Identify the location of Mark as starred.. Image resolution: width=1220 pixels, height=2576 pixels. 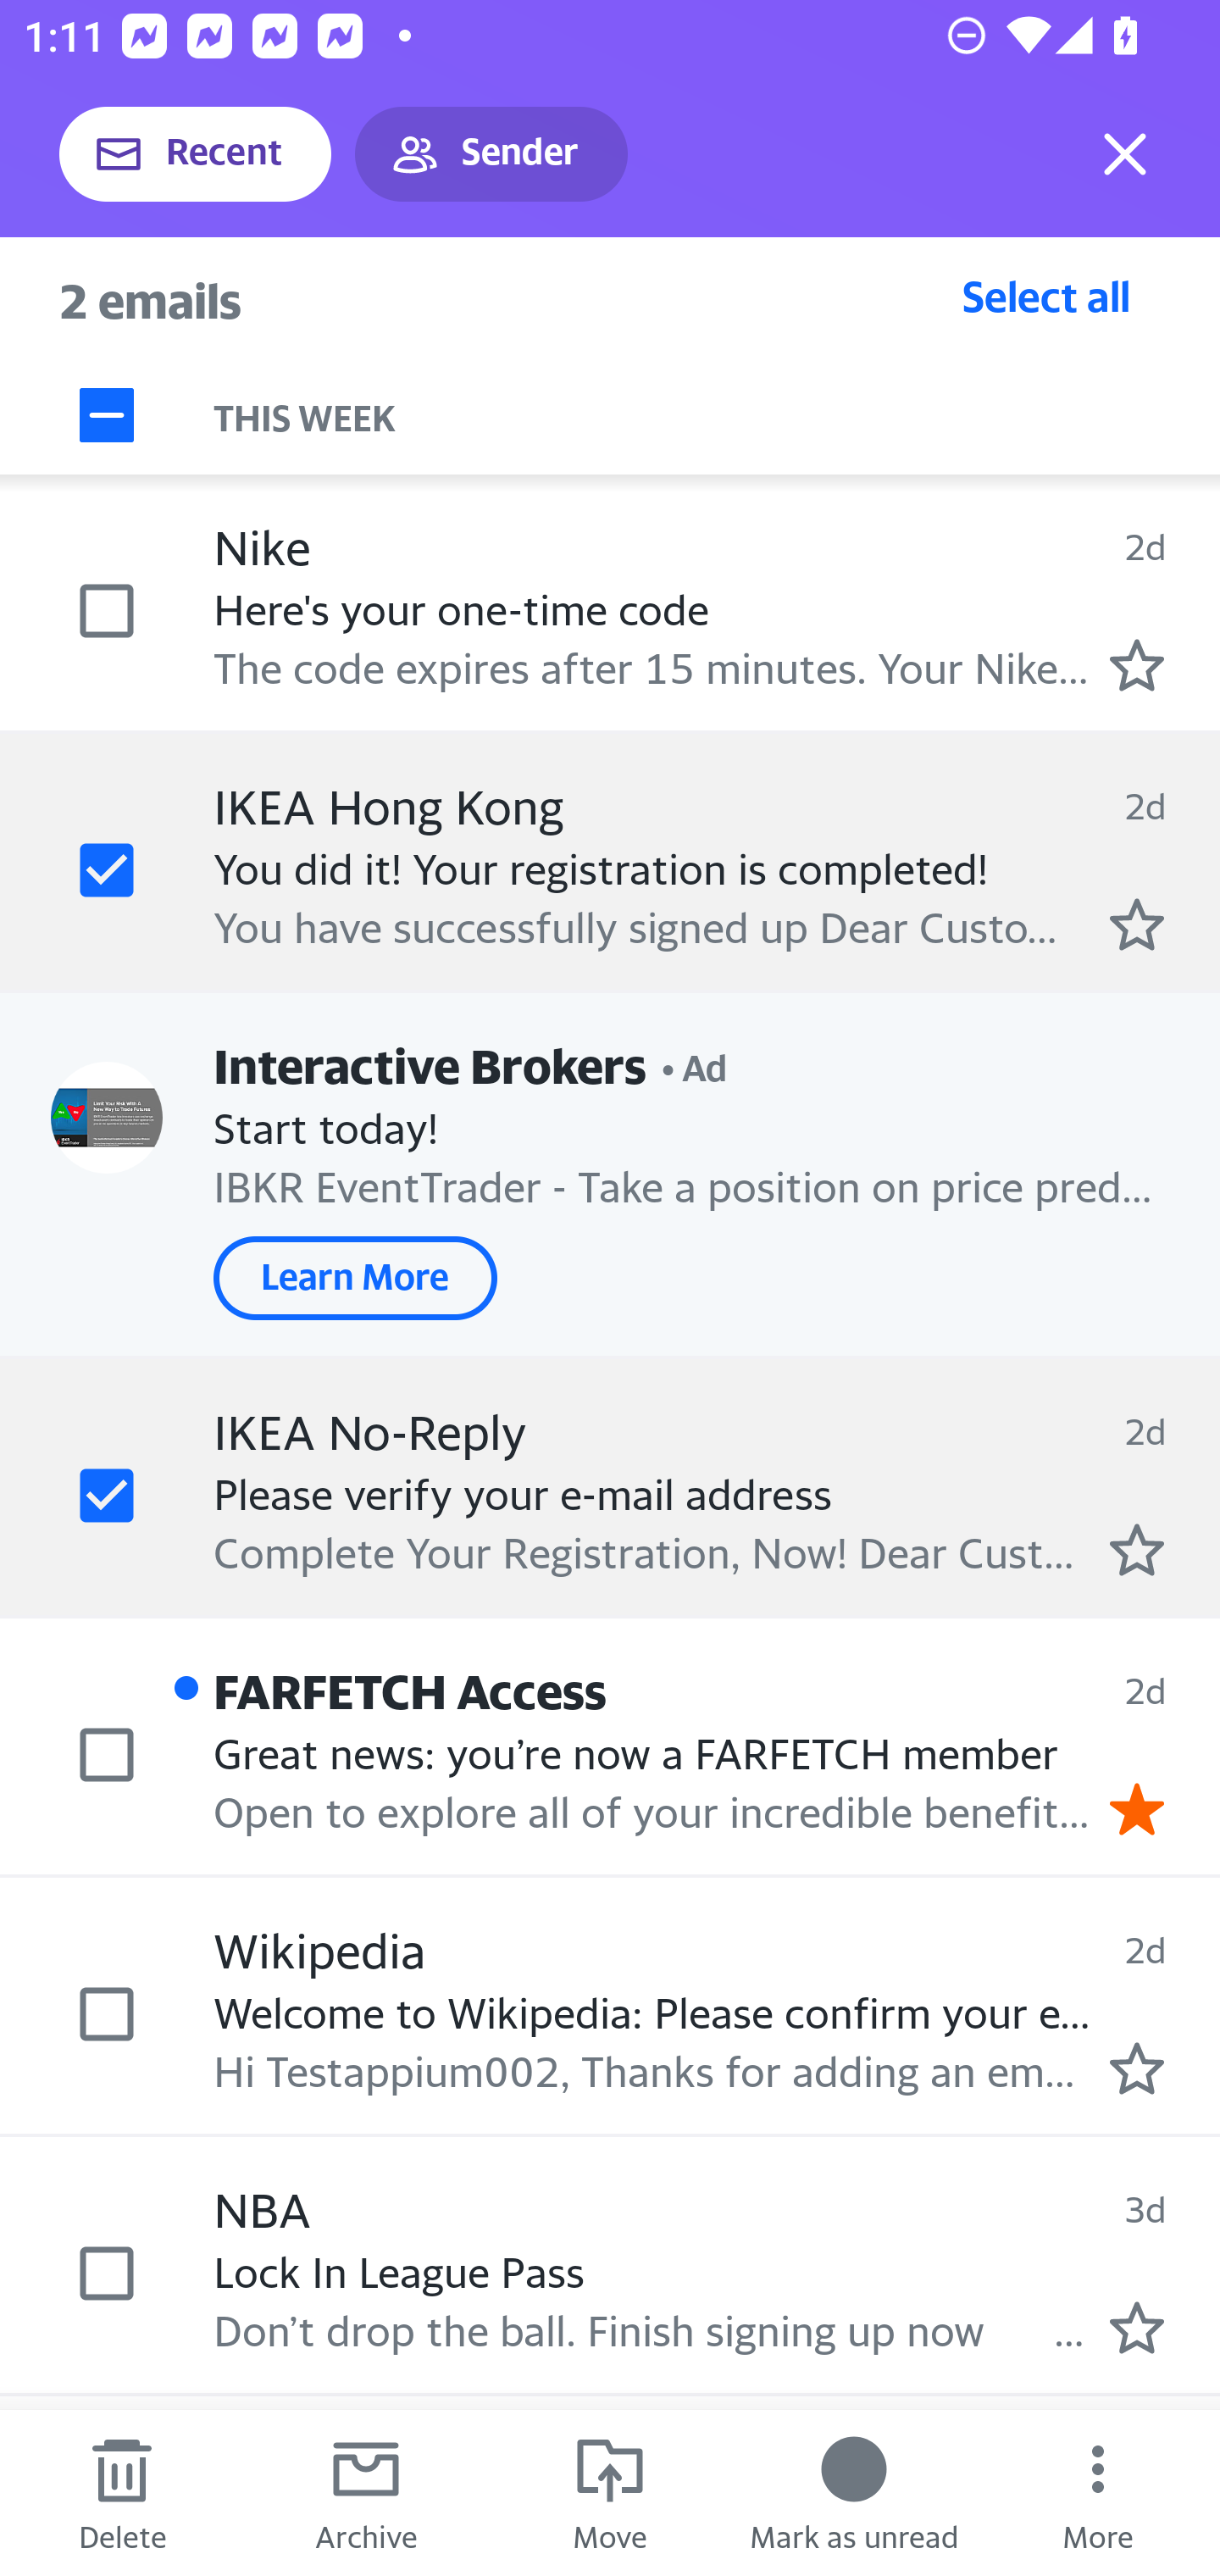
(1137, 2067).